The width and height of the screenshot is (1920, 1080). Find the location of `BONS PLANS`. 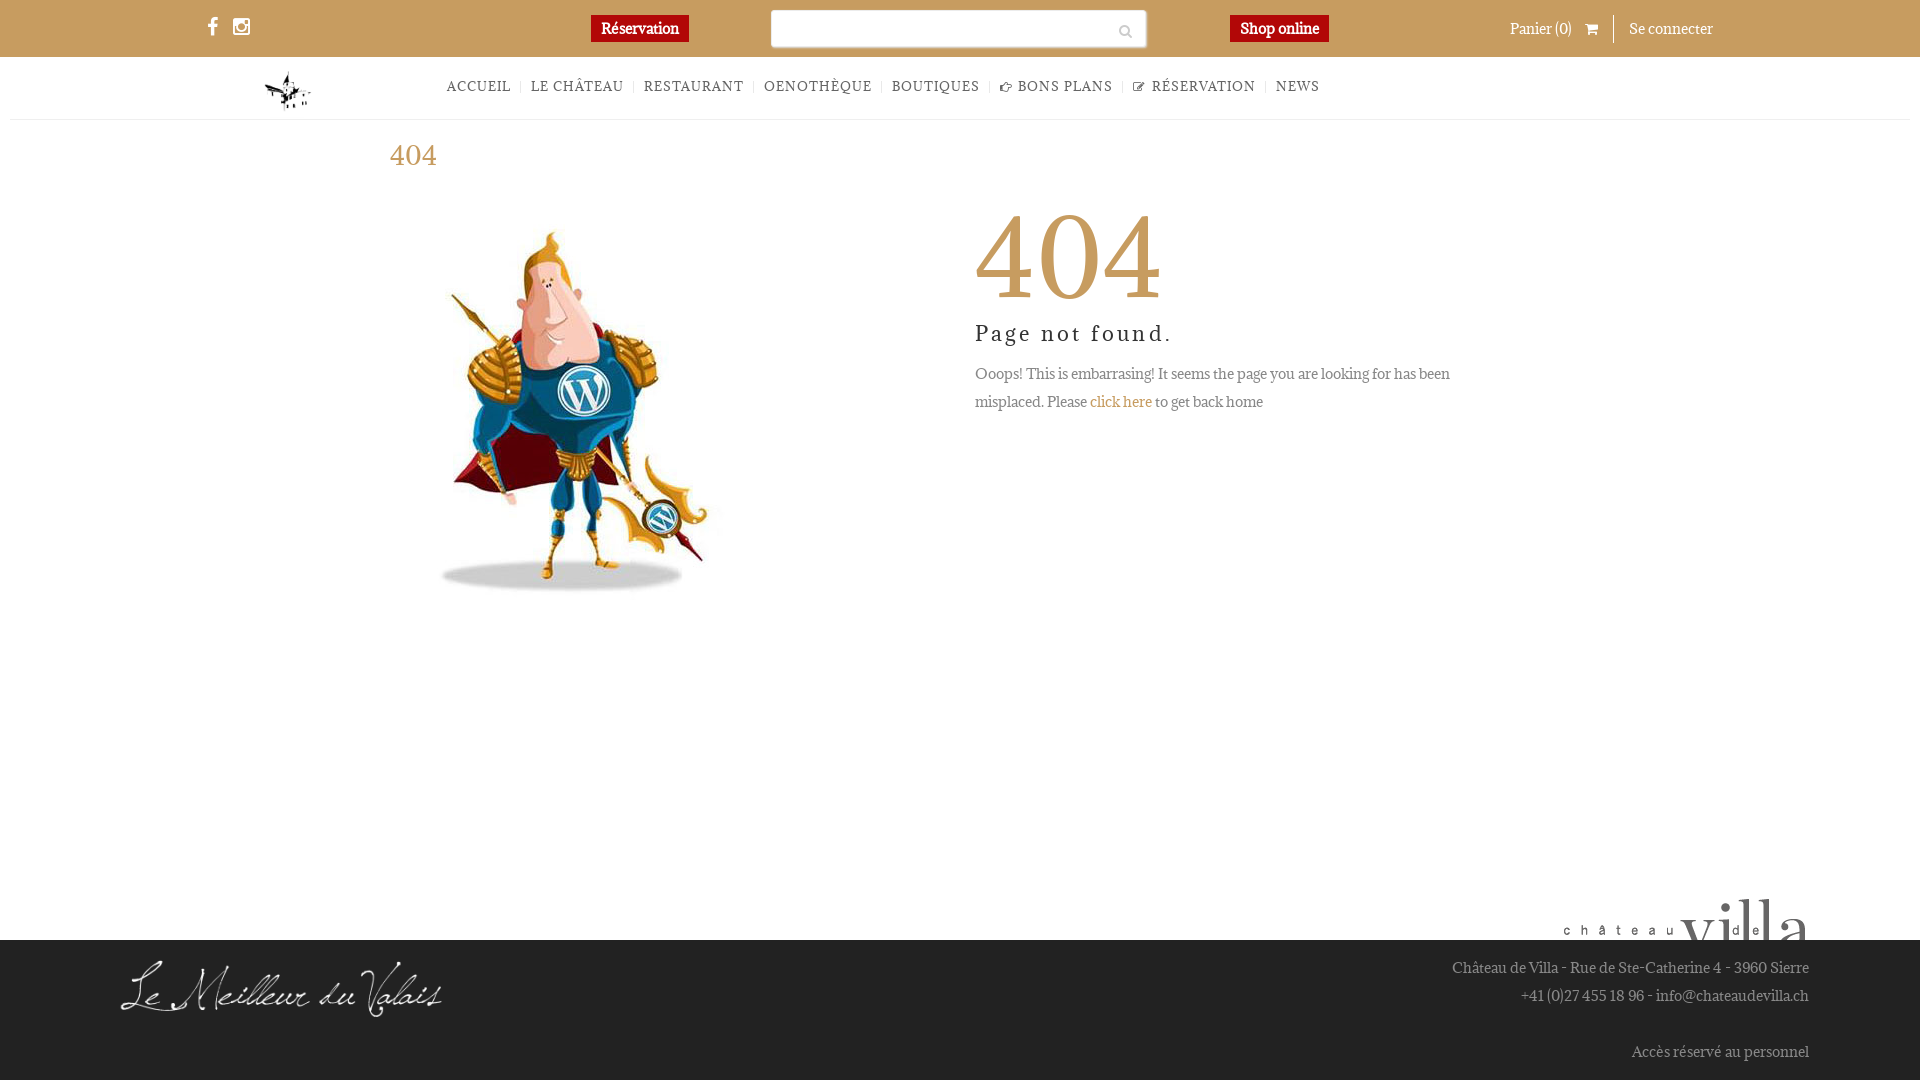

BONS PLANS is located at coordinates (1057, 87).